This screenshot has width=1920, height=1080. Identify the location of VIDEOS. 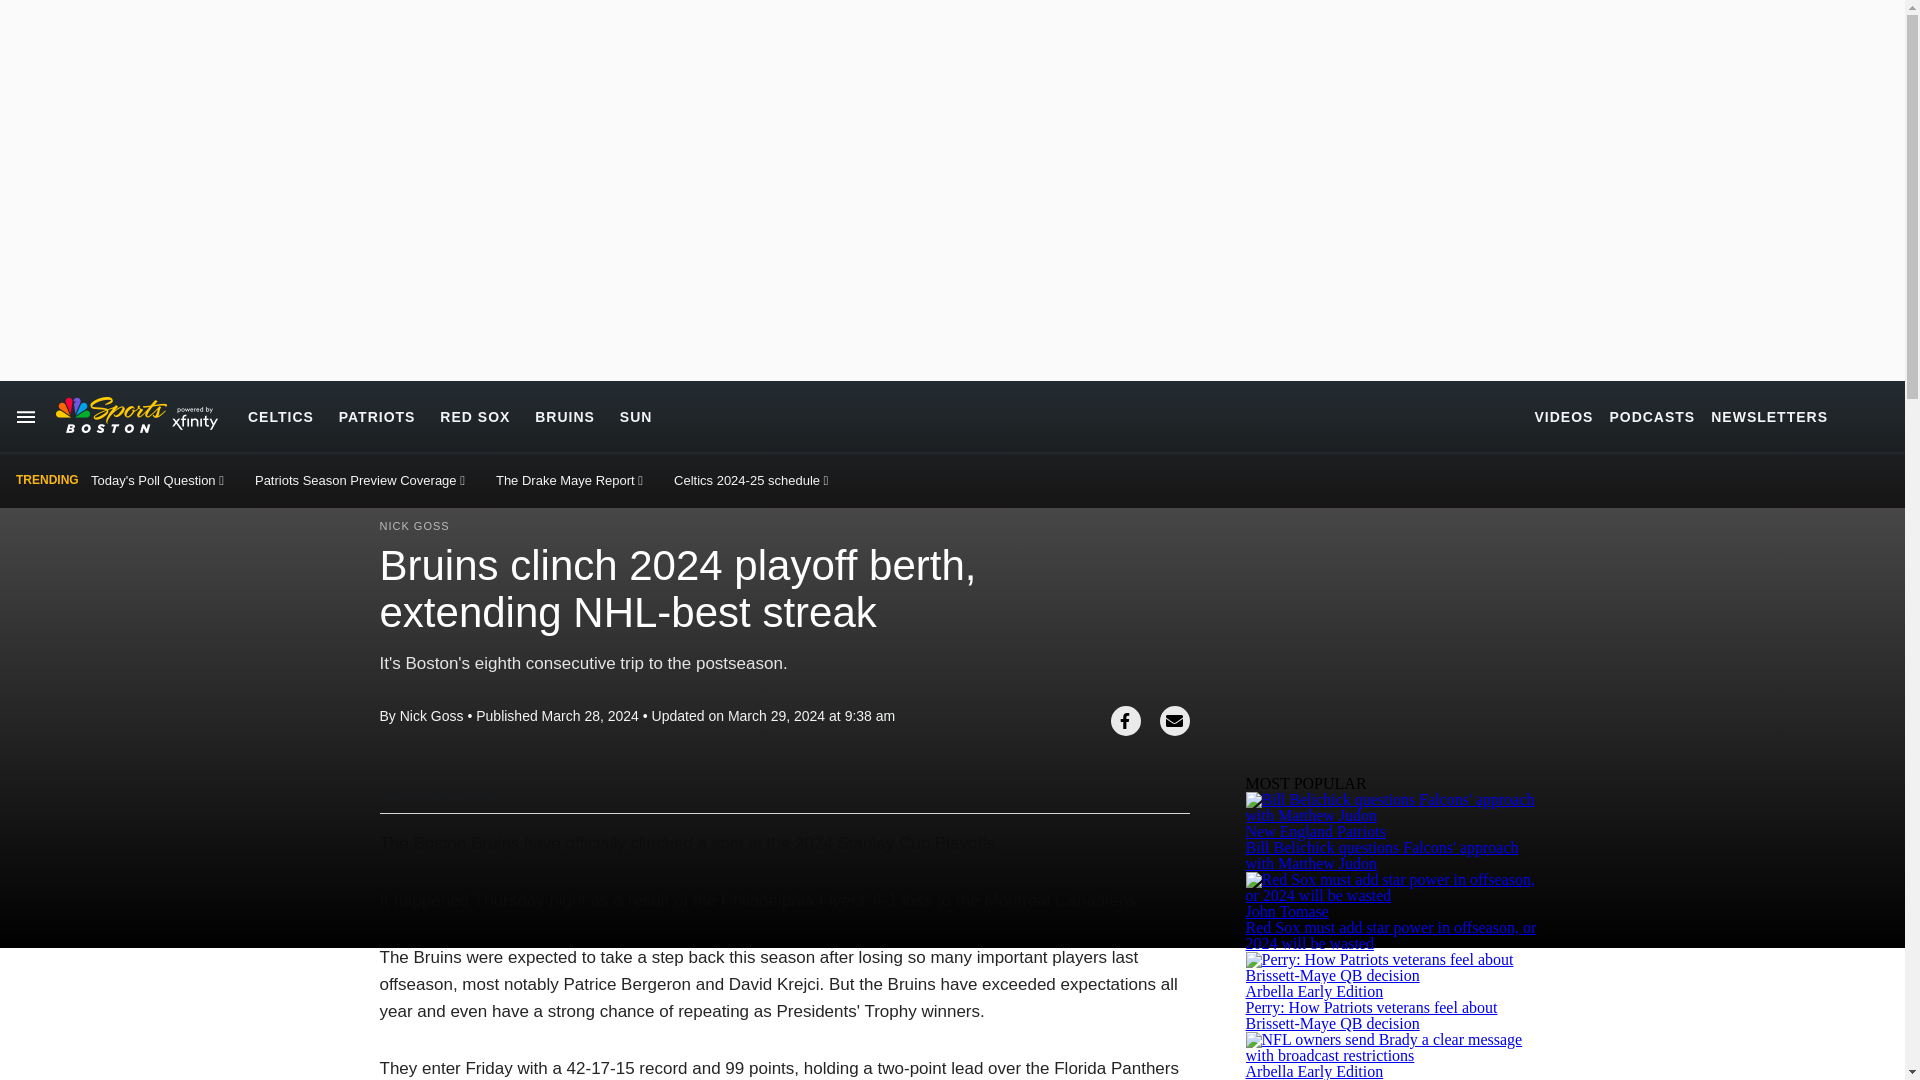
(1564, 416).